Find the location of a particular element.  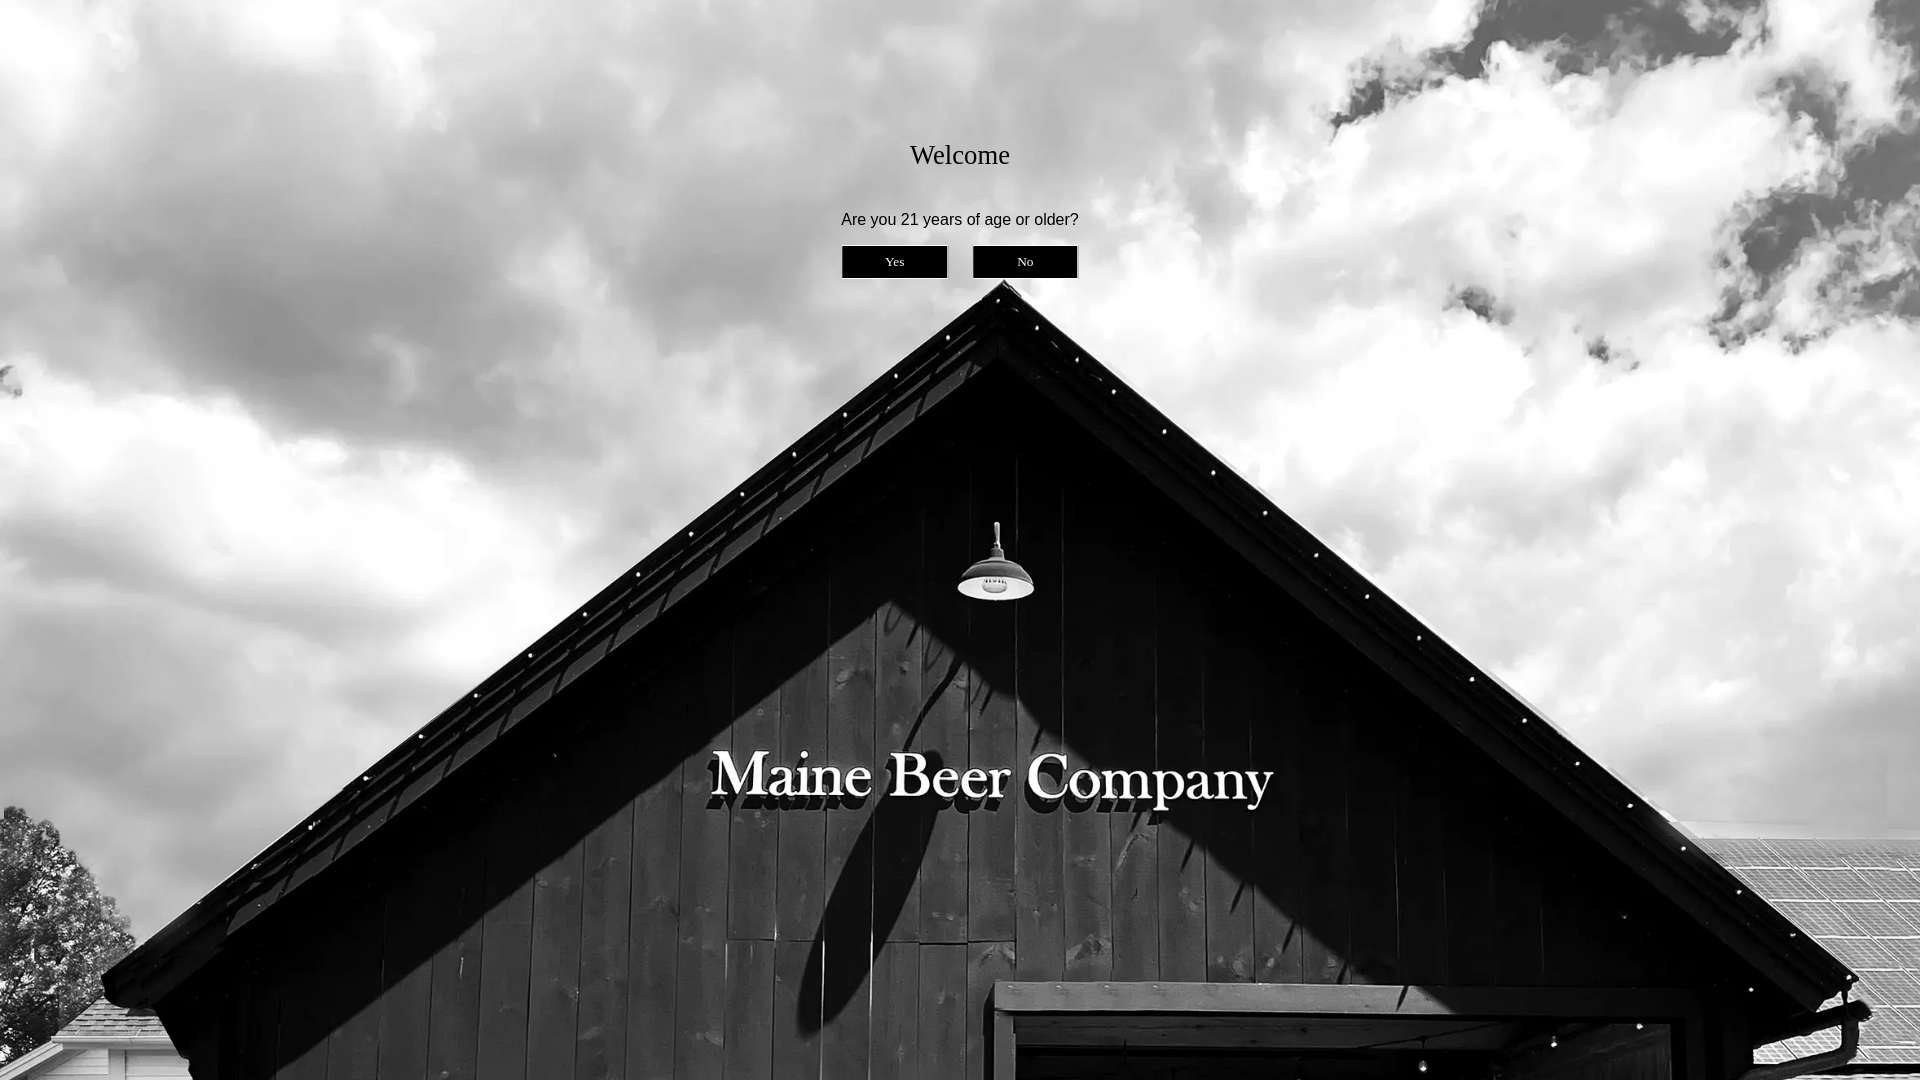

Tasting Room is located at coordinates (867, 206).